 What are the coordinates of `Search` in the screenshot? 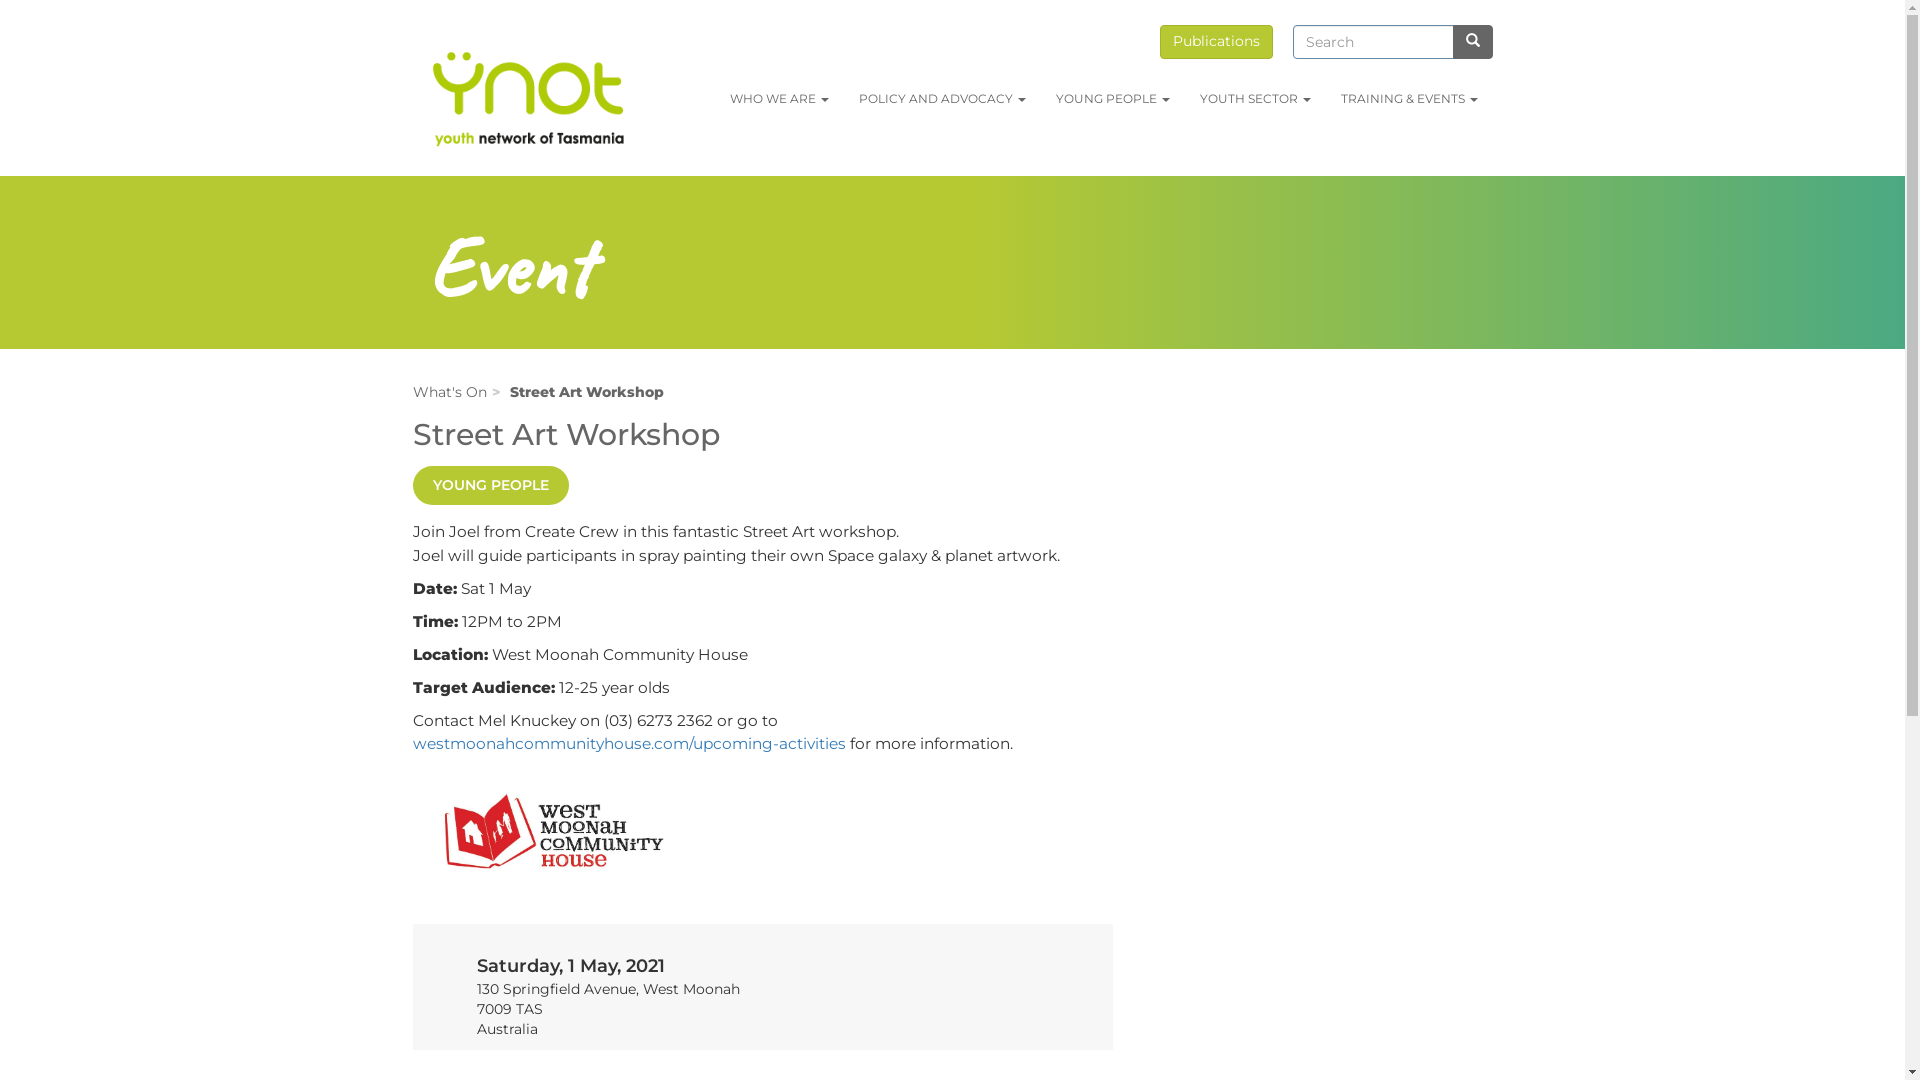 It's located at (1472, 42).